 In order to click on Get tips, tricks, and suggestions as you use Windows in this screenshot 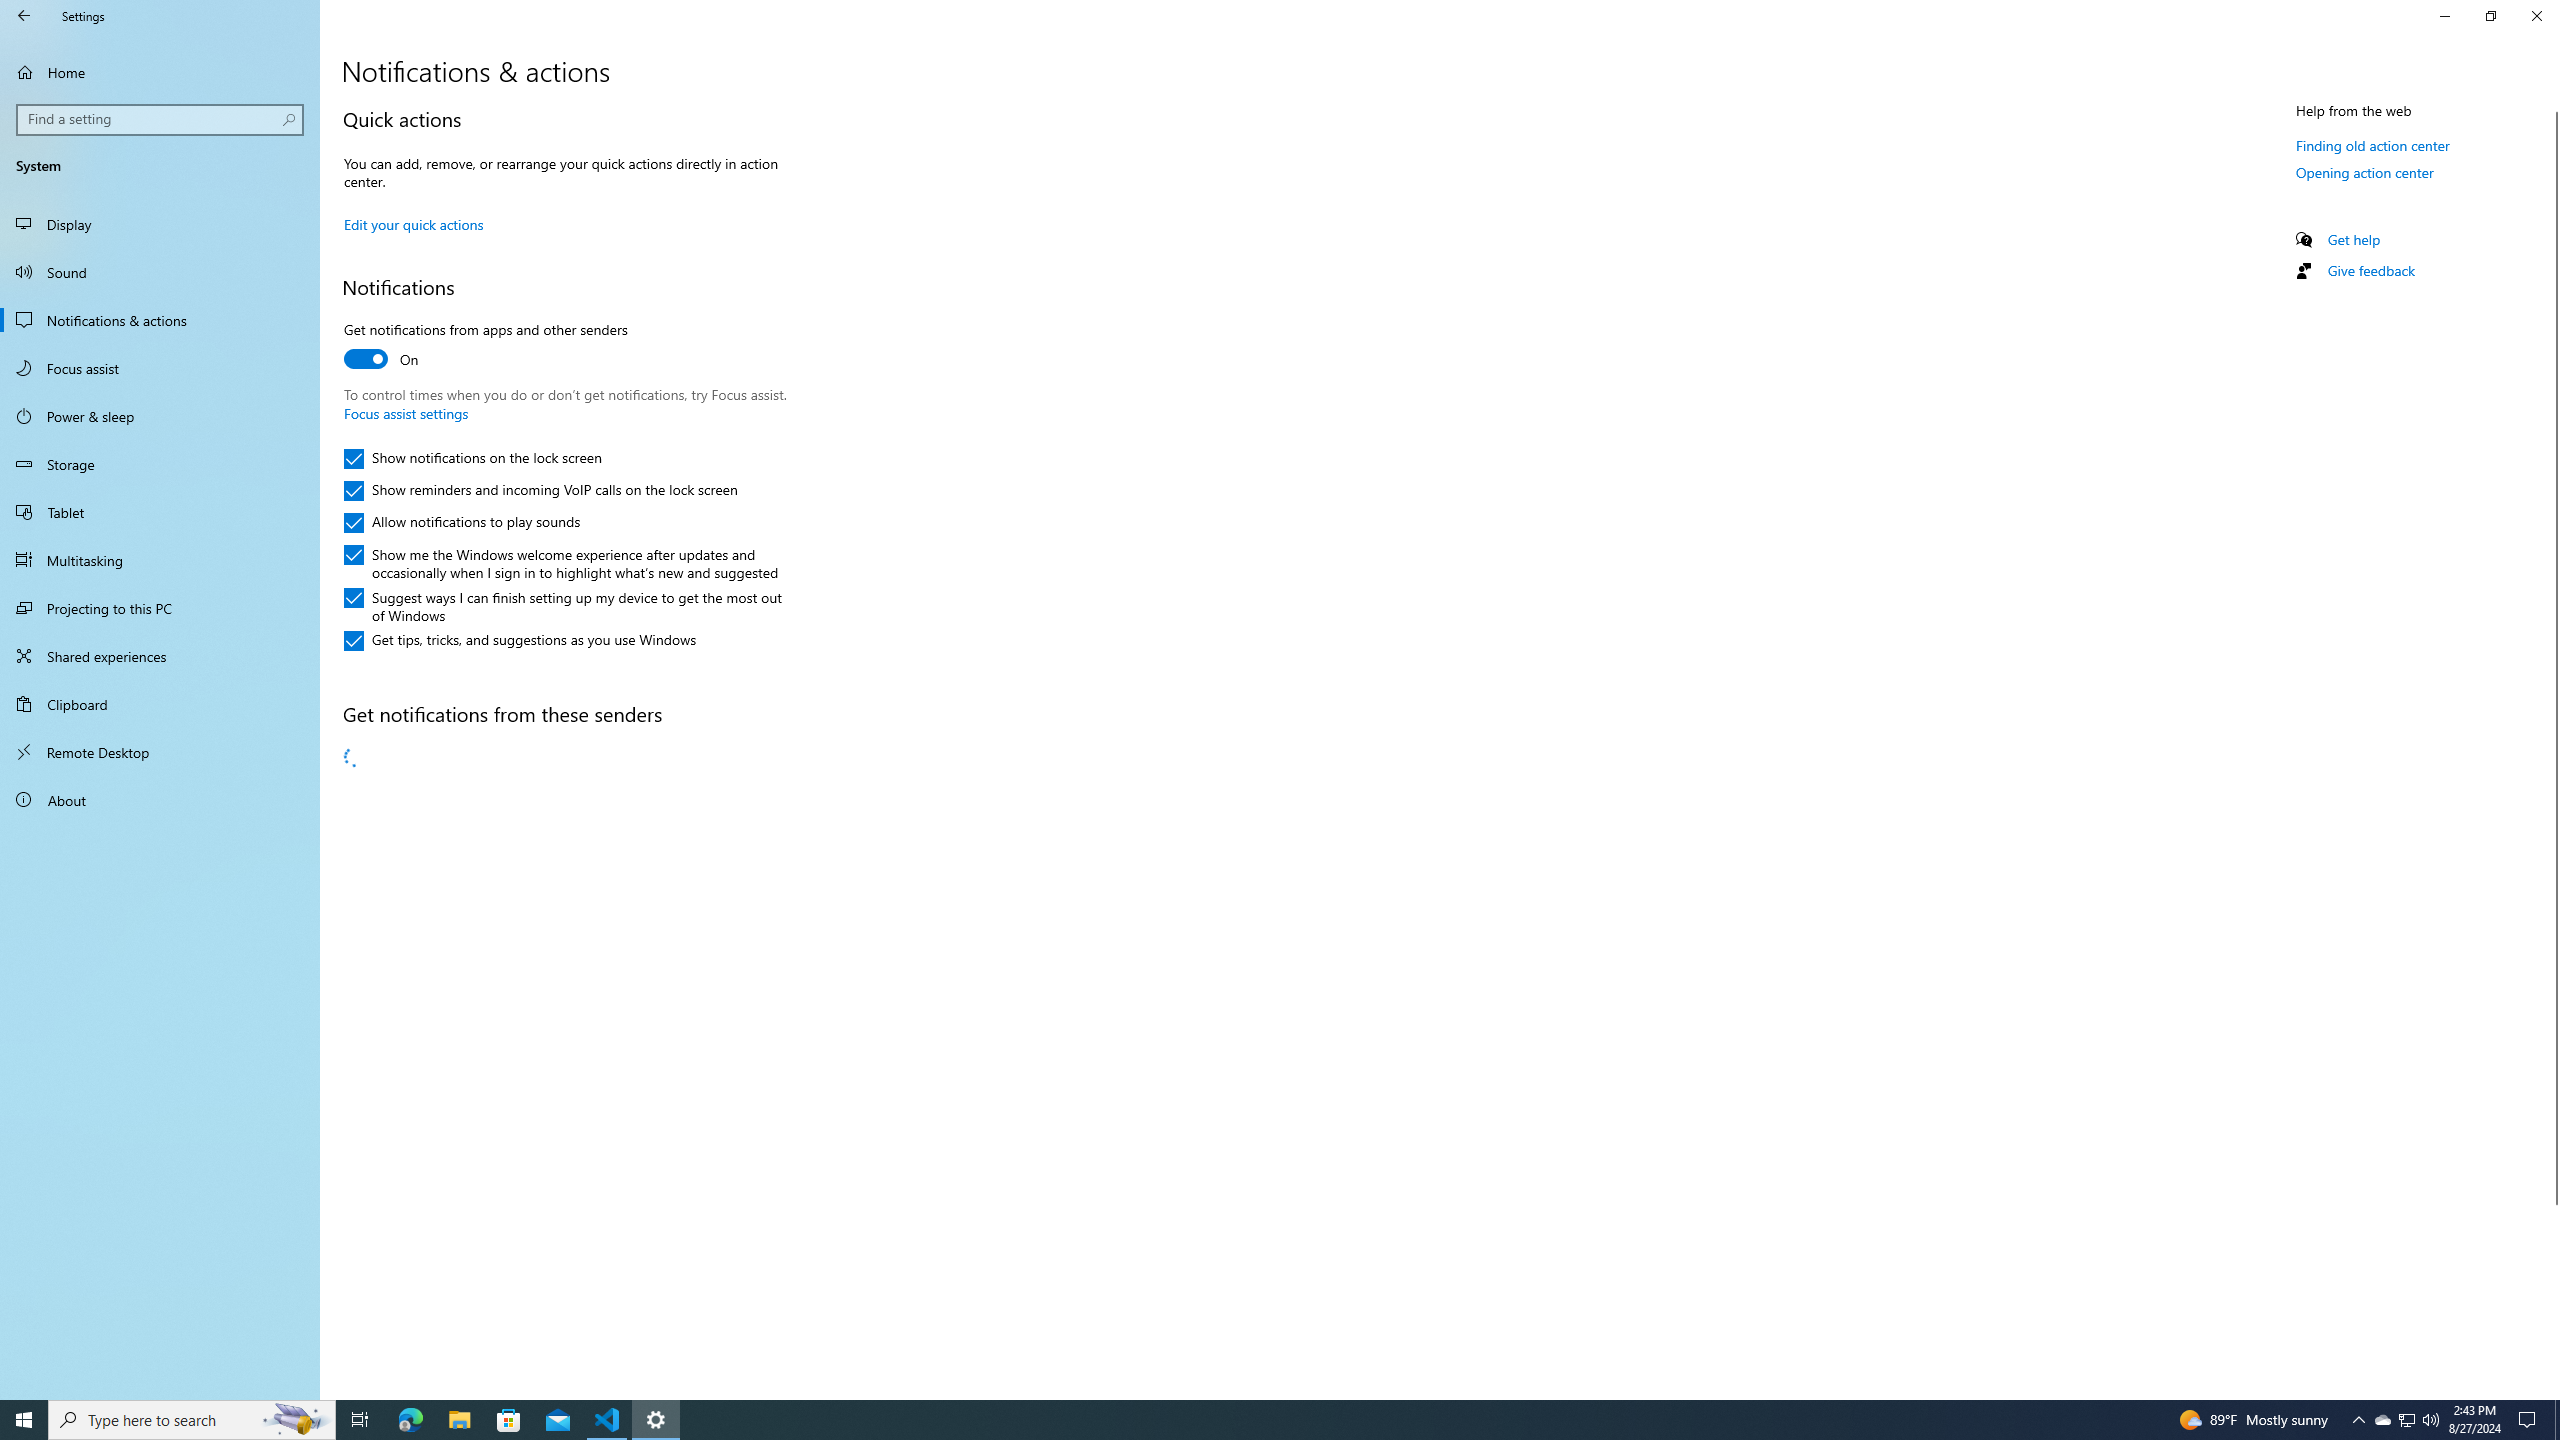, I will do `click(520, 640)`.